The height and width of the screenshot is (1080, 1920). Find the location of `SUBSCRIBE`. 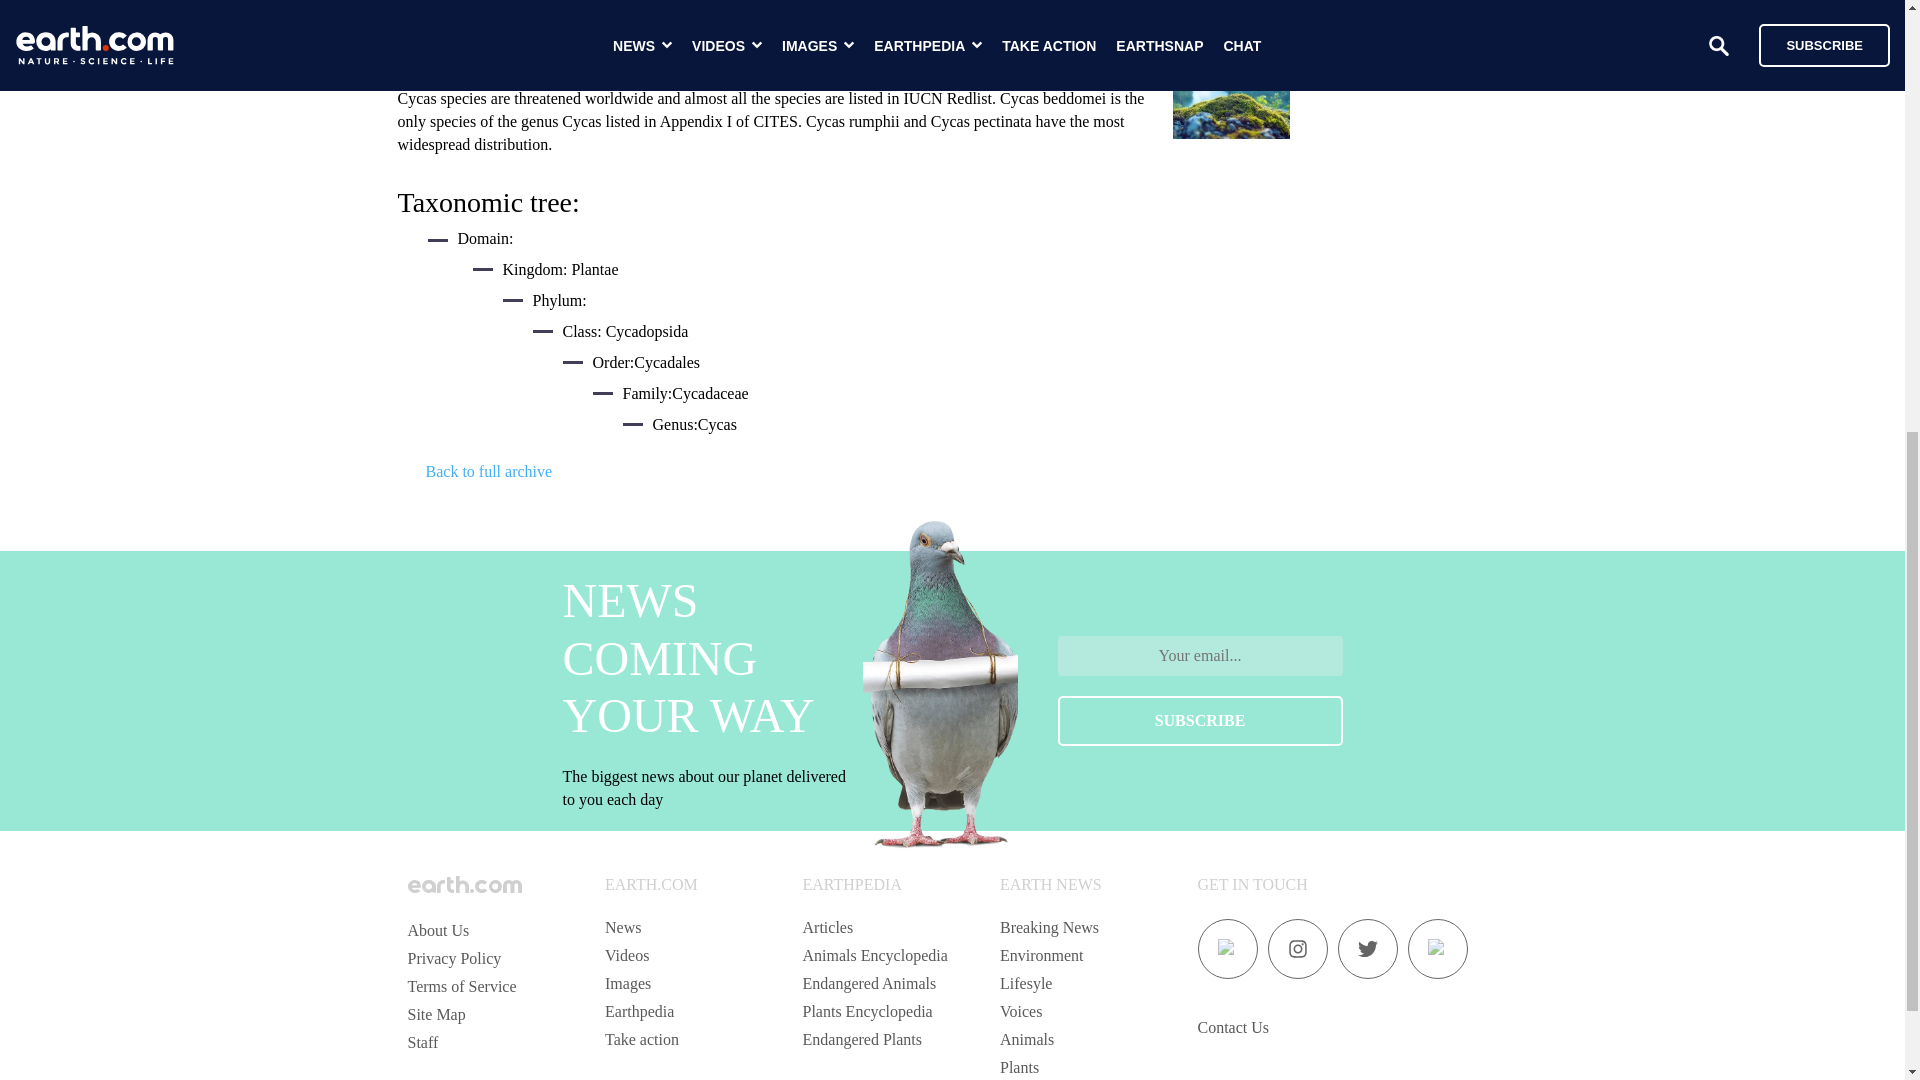

SUBSCRIBE is located at coordinates (1200, 720).